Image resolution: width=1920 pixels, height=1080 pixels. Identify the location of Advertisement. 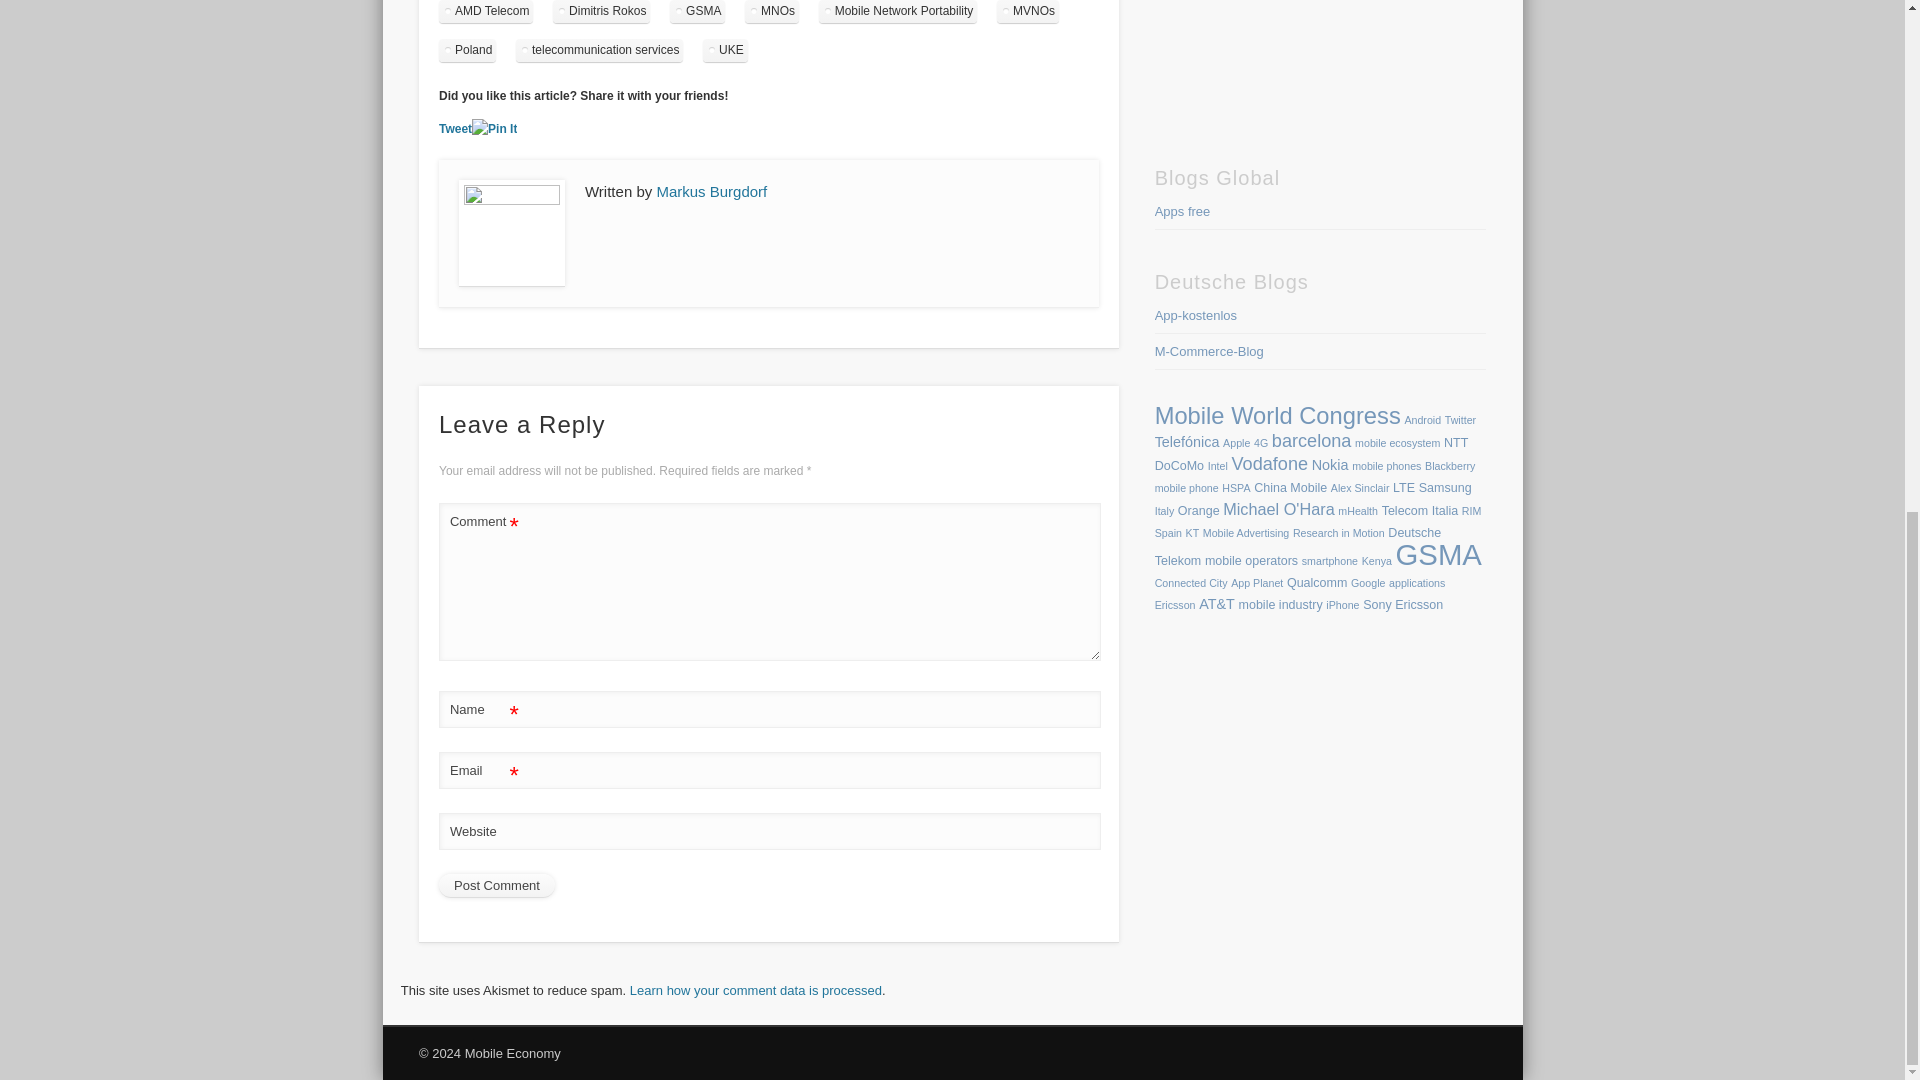
(1305, 60).